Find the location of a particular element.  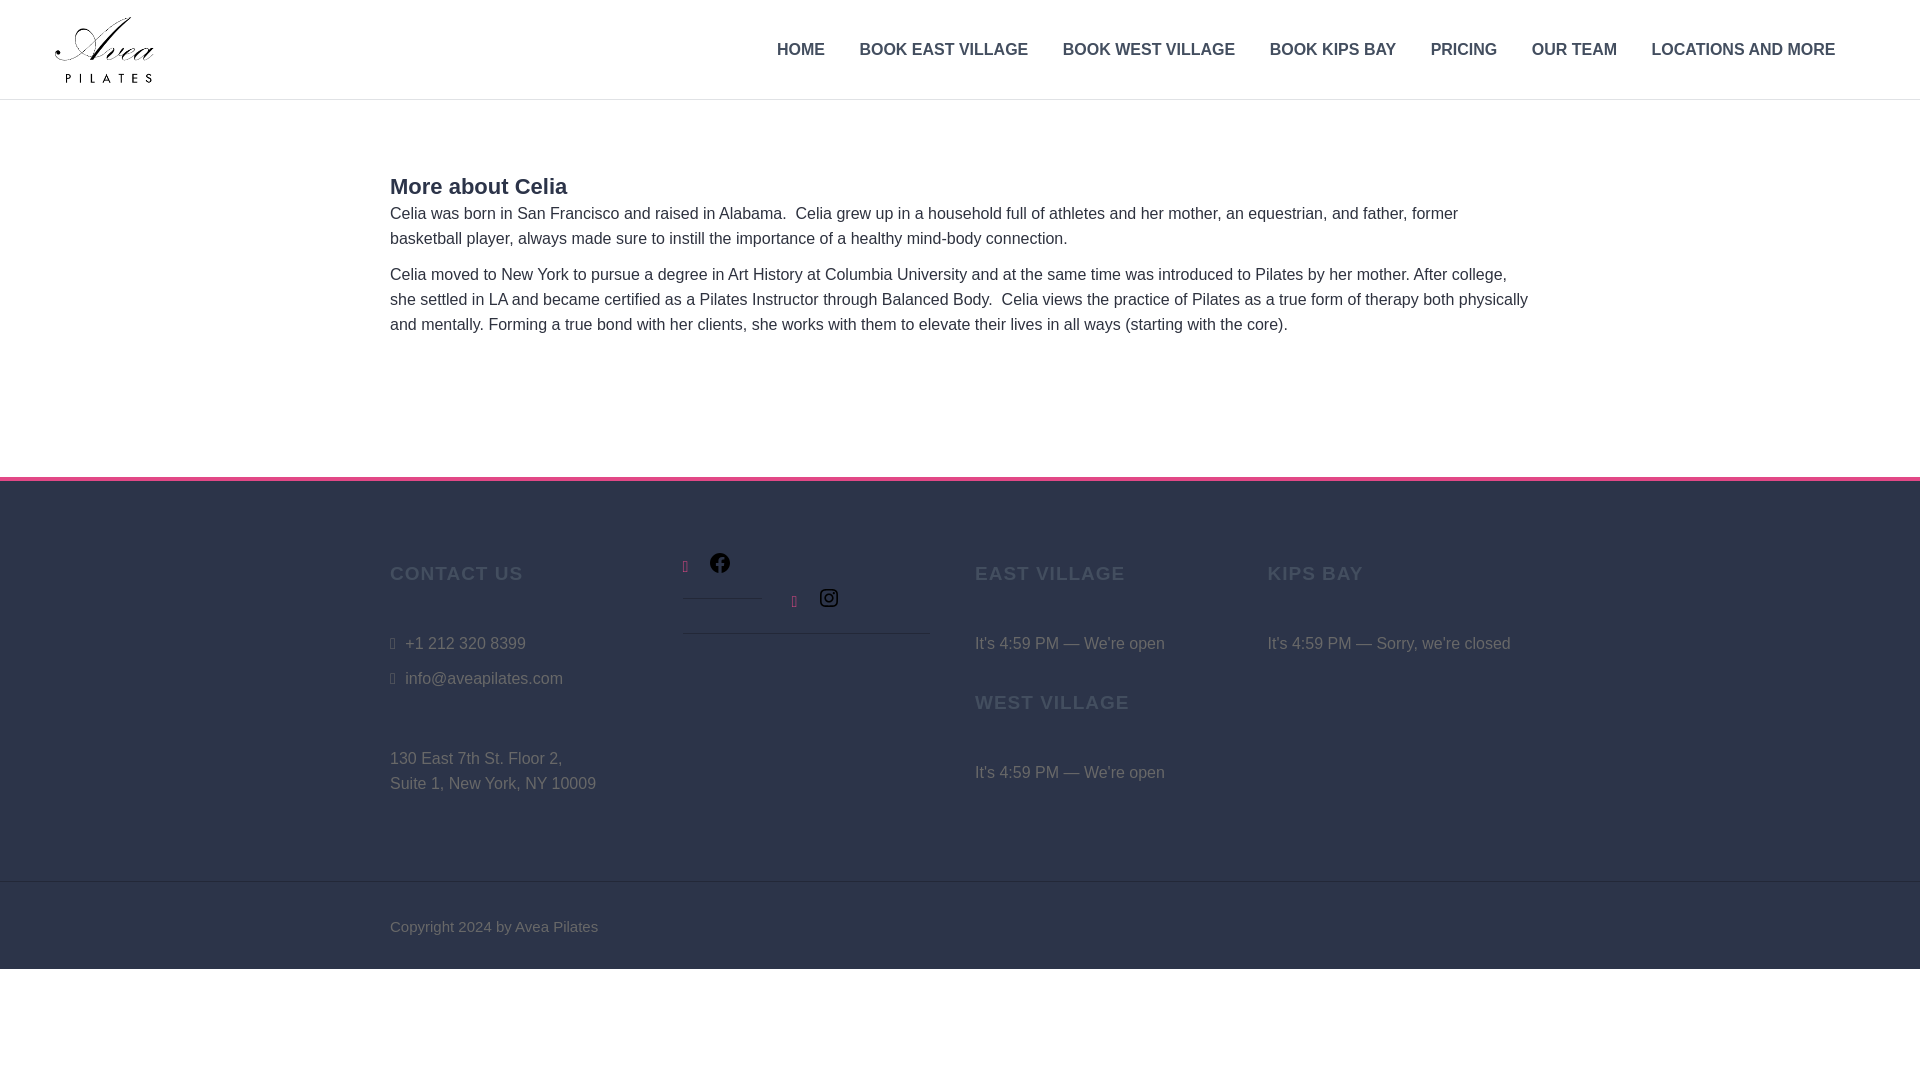

BOOK EAST VILLAGE is located at coordinates (942, 50).